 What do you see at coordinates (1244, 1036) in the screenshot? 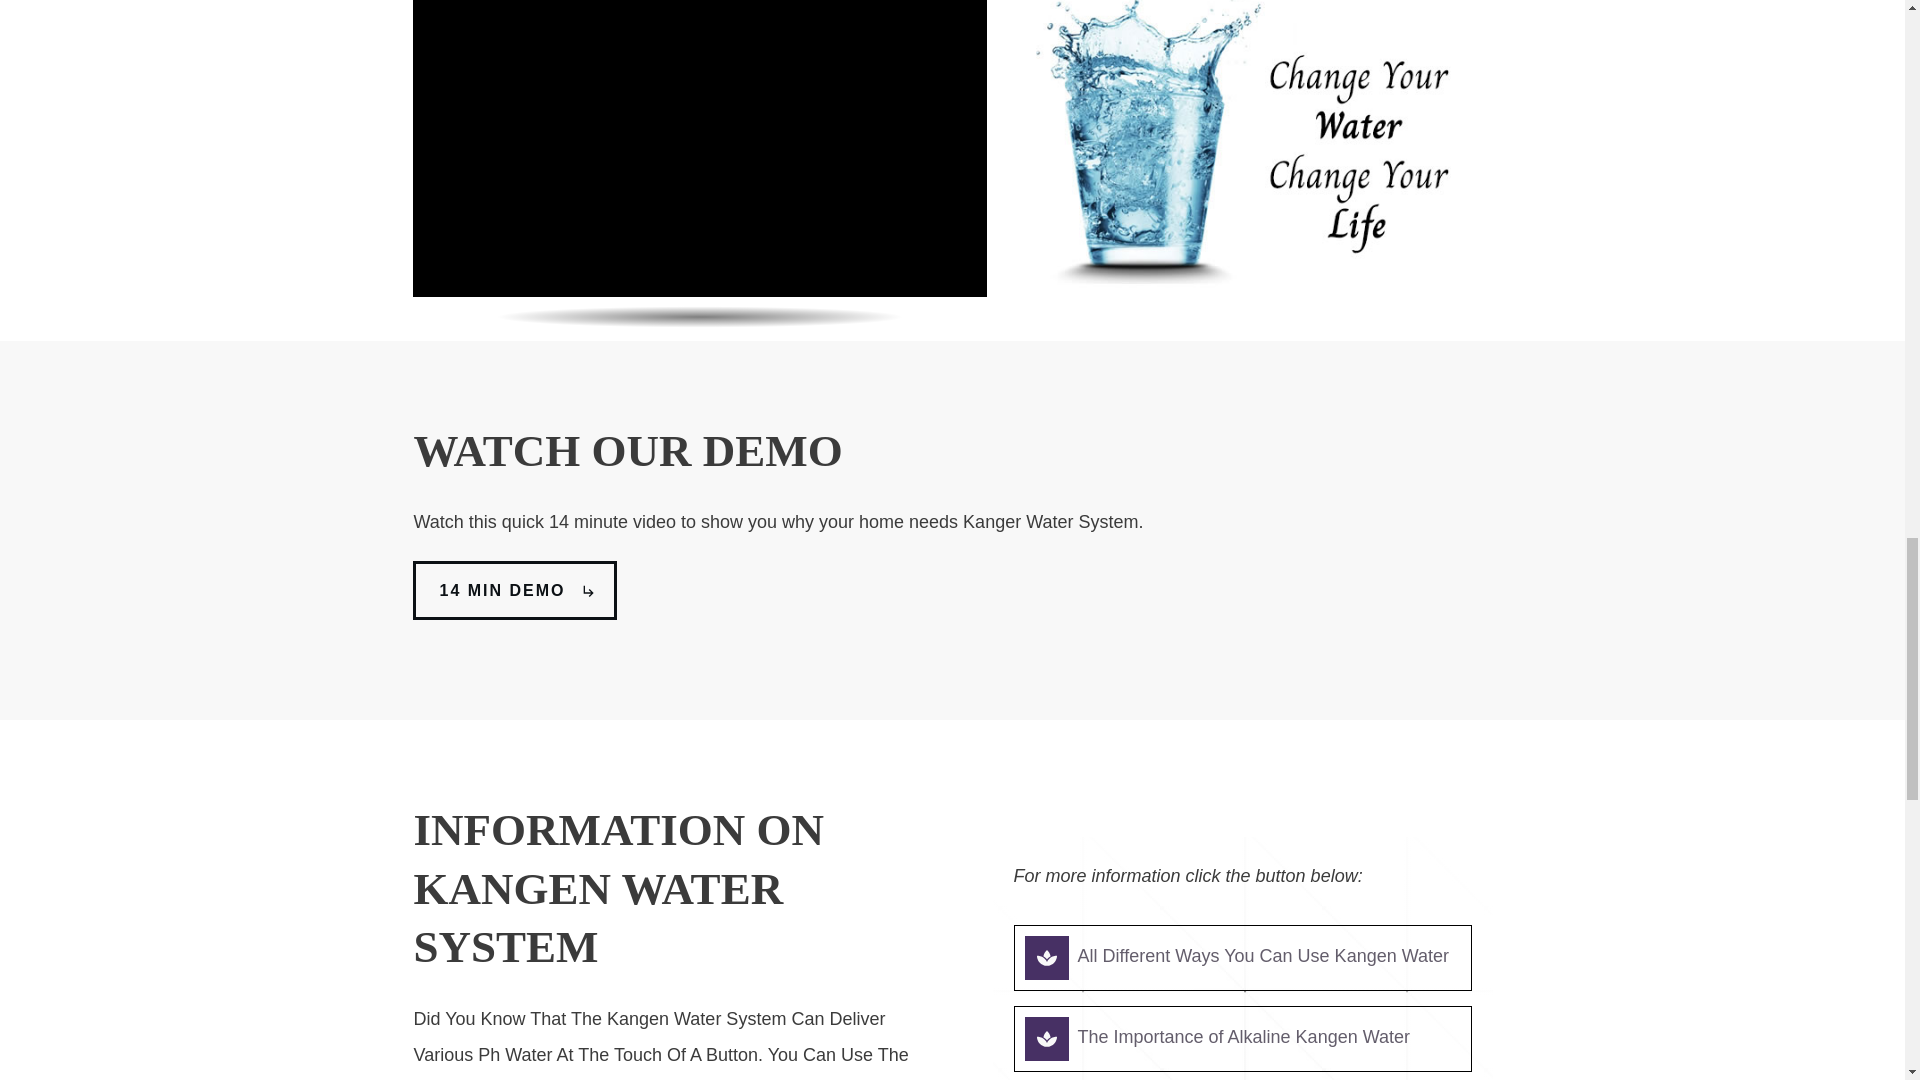
I see `The Importance of Alkaline Kangen Water` at bounding box center [1244, 1036].